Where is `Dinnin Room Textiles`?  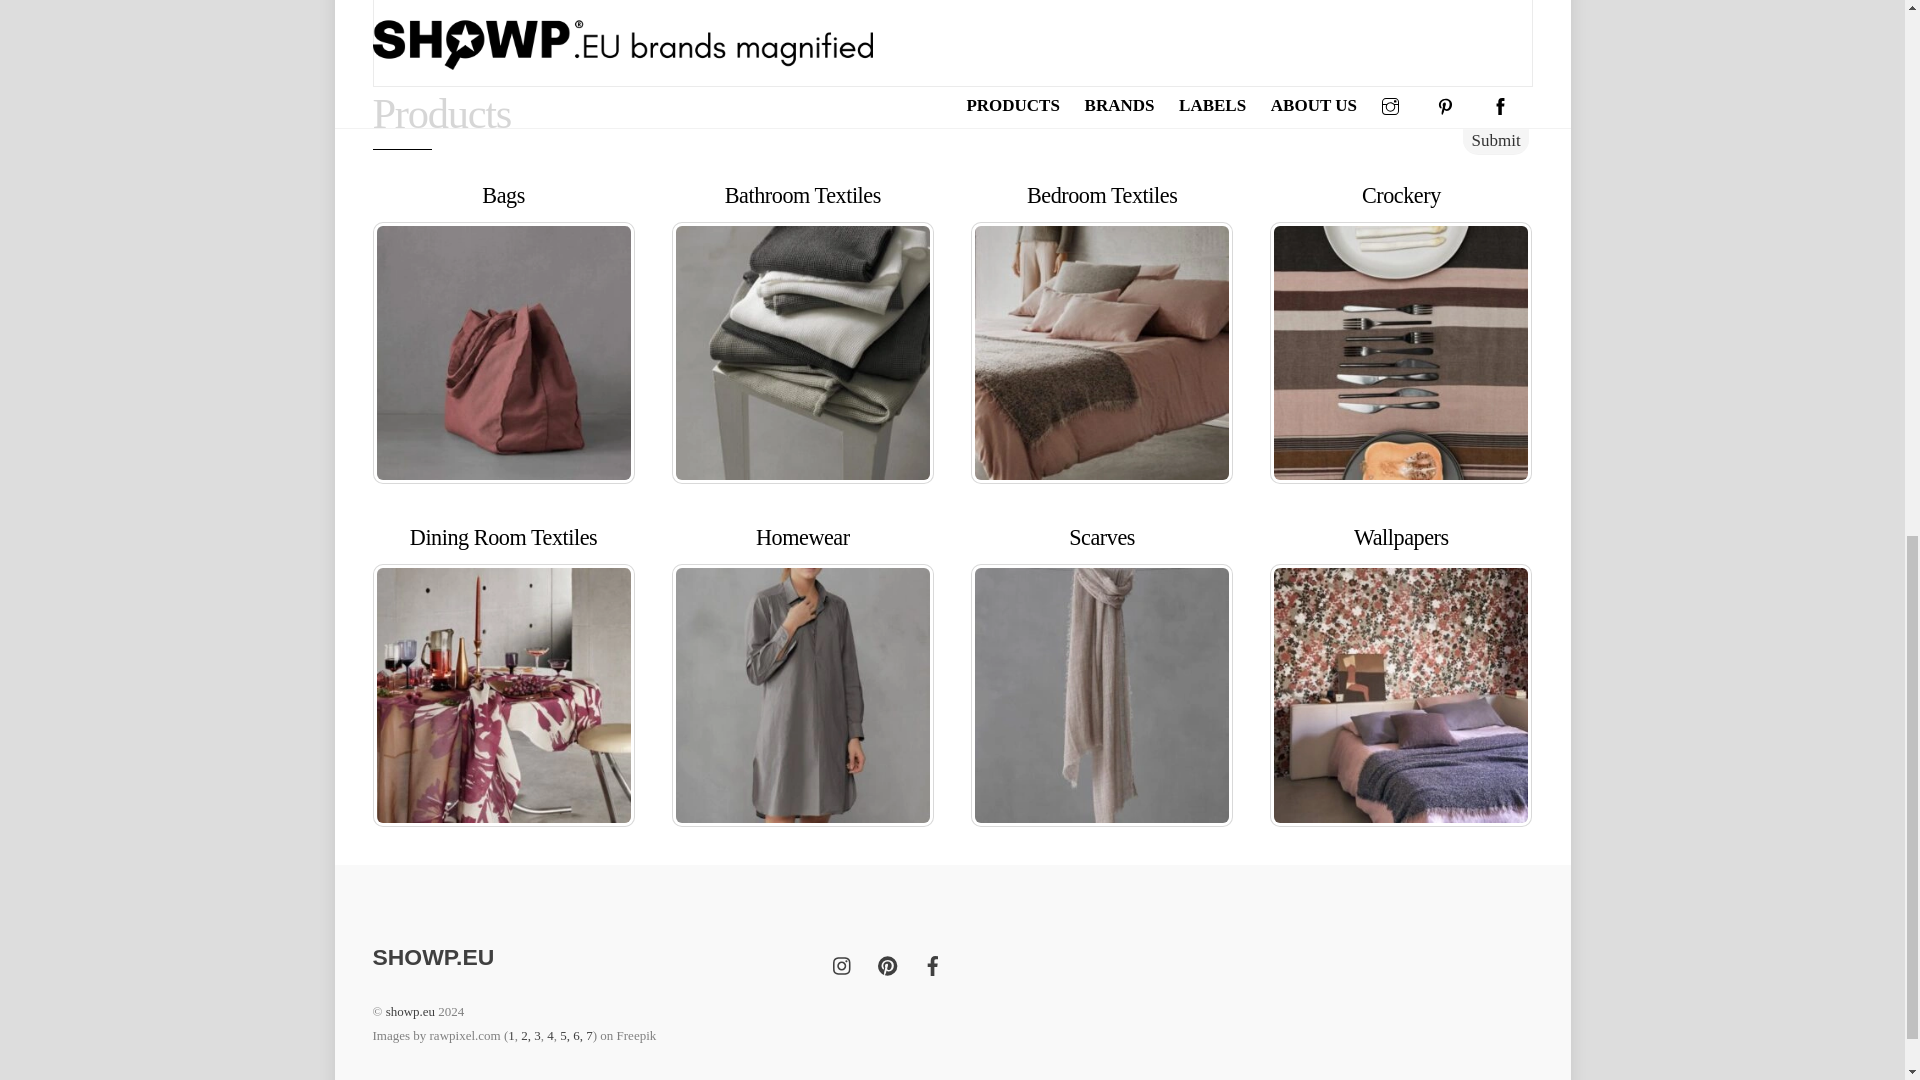 Dinnin Room Textiles is located at coordinates (502, 694).